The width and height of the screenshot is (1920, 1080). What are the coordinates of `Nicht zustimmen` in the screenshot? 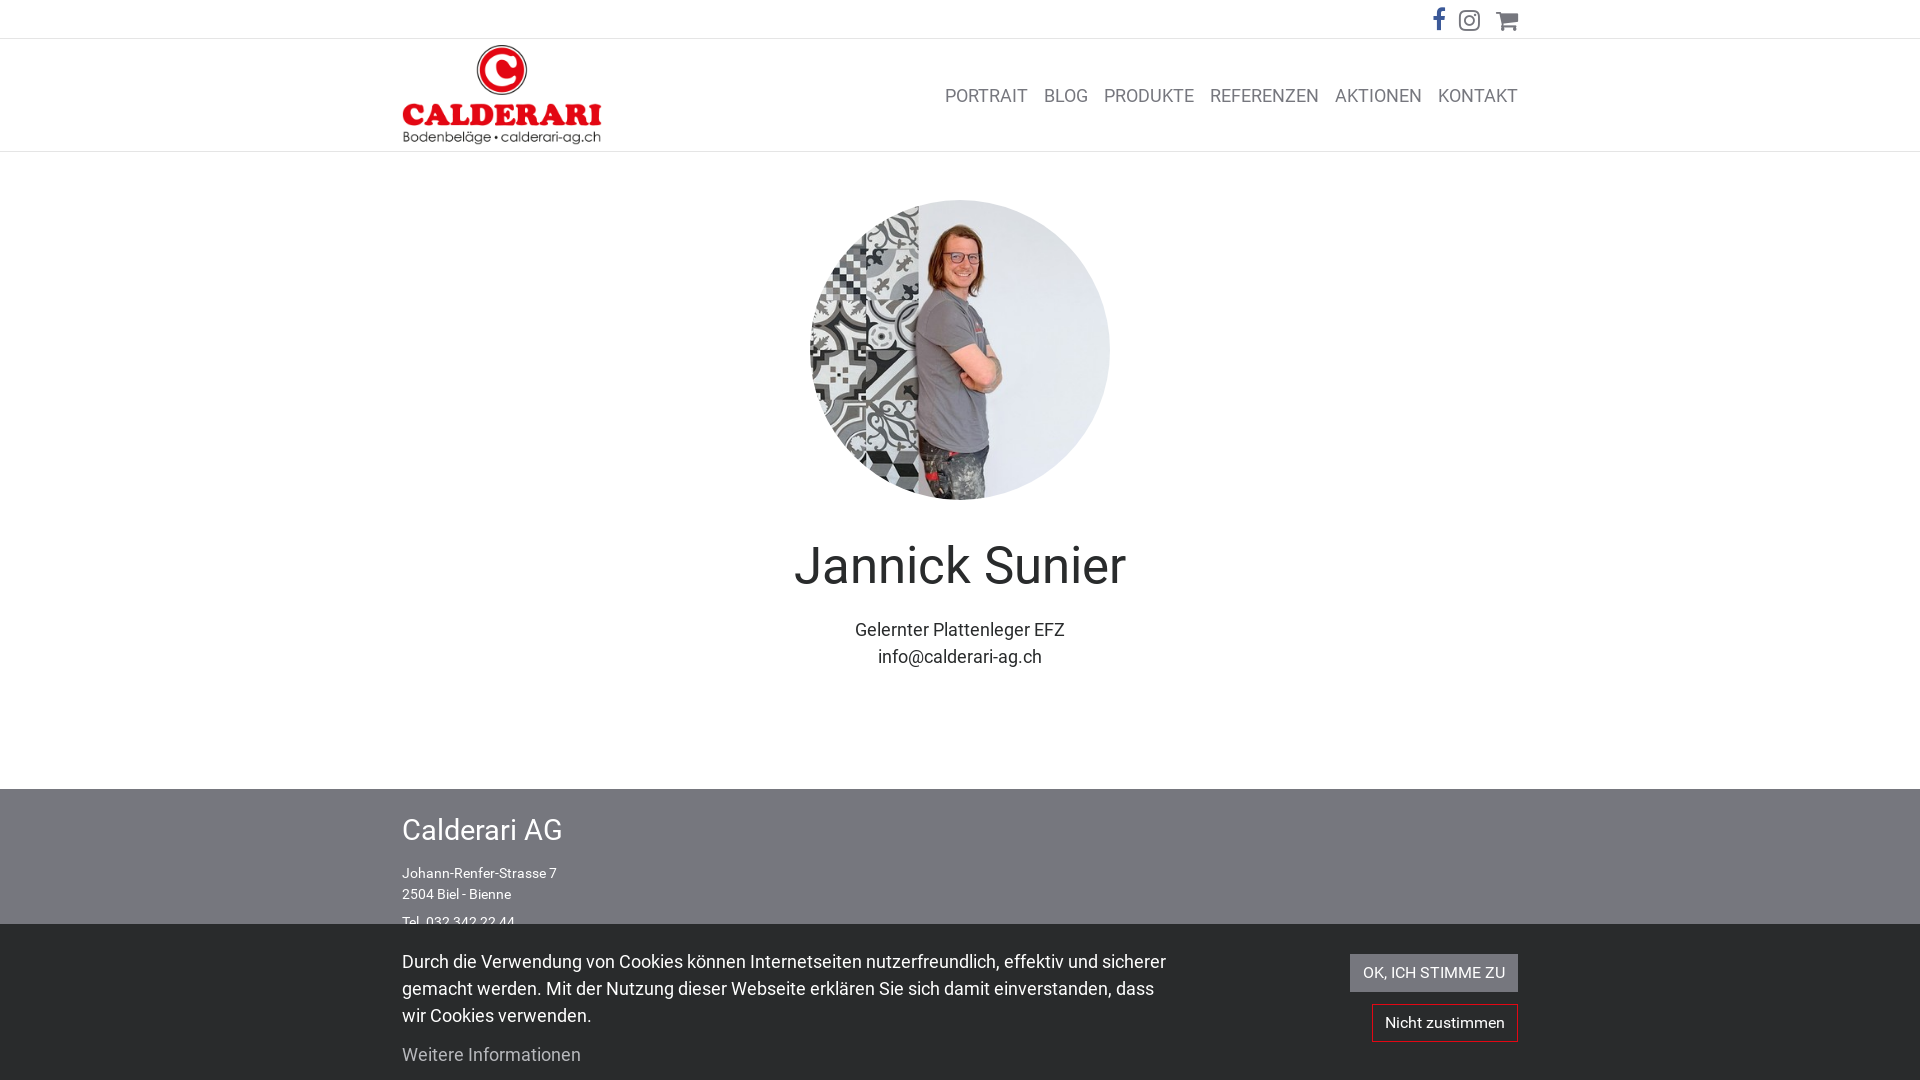 It's located at (1445, 1023).